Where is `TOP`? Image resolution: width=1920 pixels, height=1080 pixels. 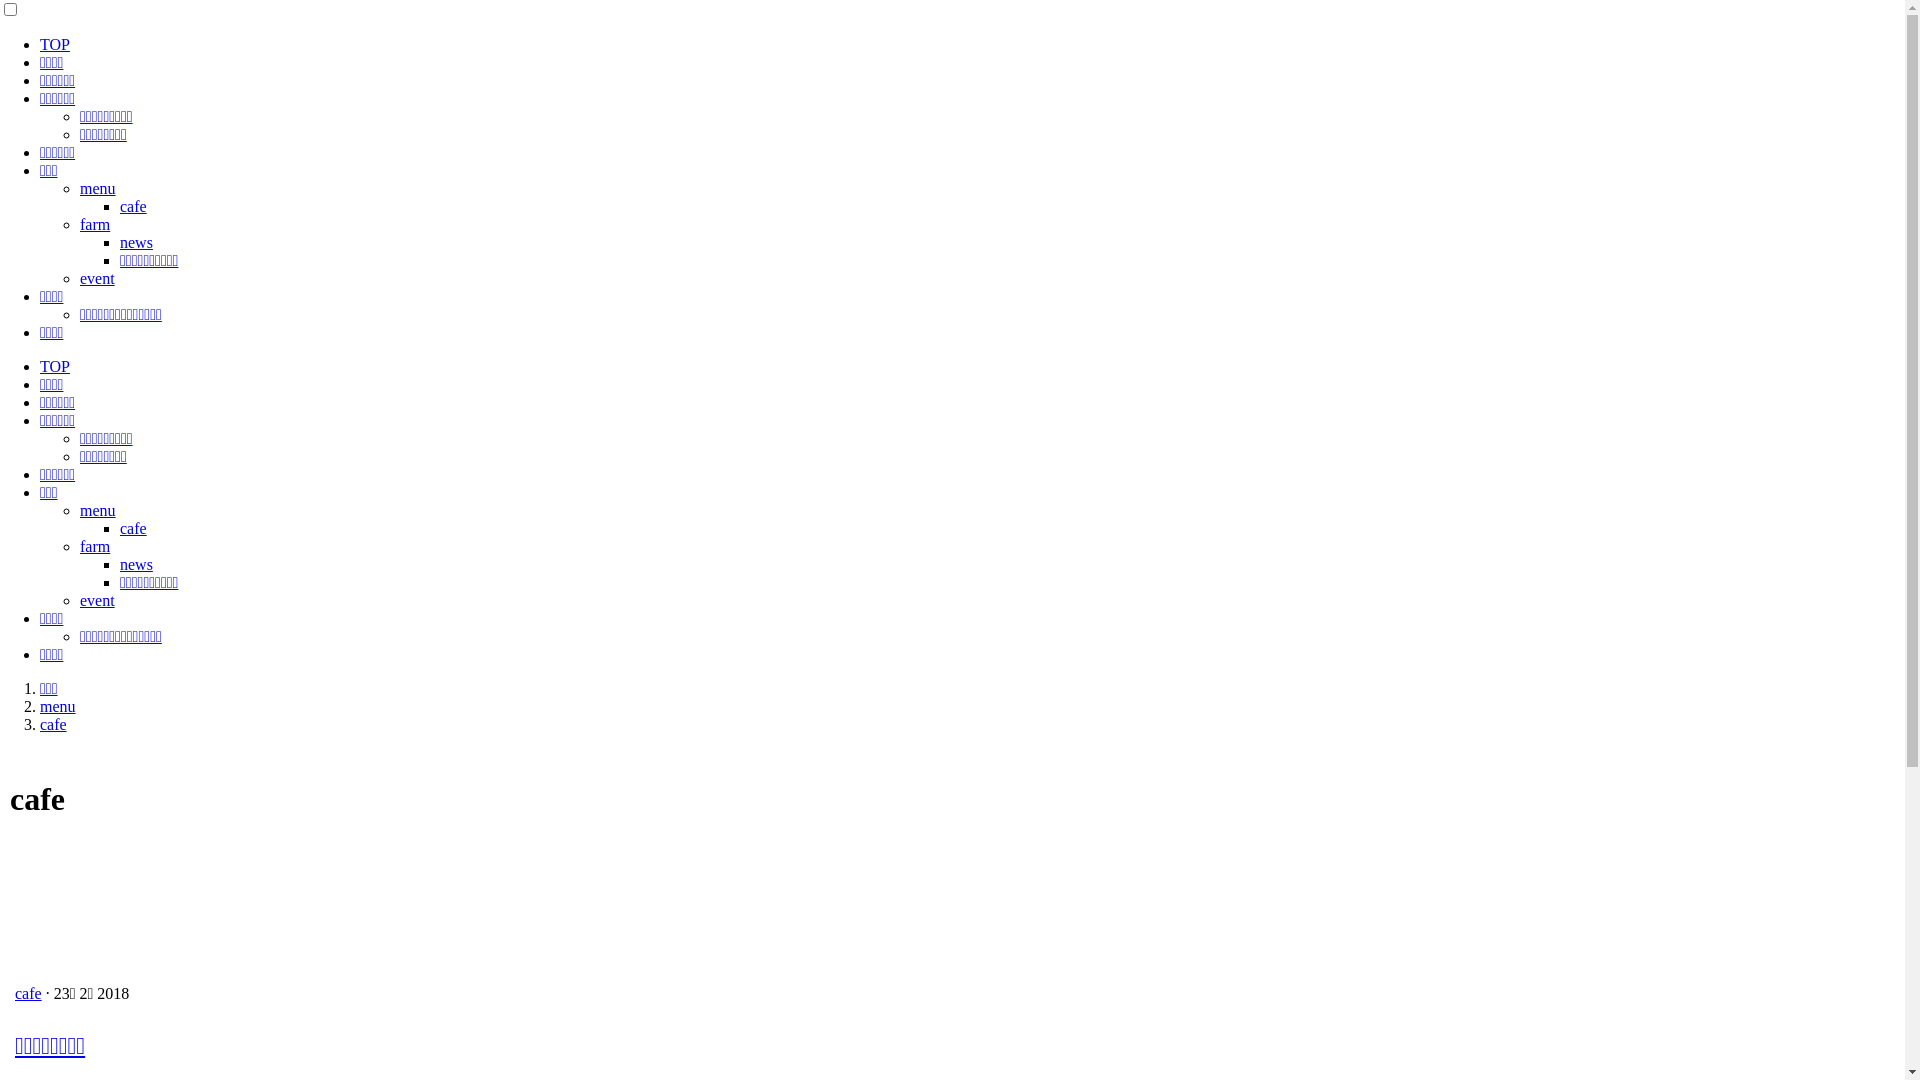
TOP is located at coordinates (55, 366).